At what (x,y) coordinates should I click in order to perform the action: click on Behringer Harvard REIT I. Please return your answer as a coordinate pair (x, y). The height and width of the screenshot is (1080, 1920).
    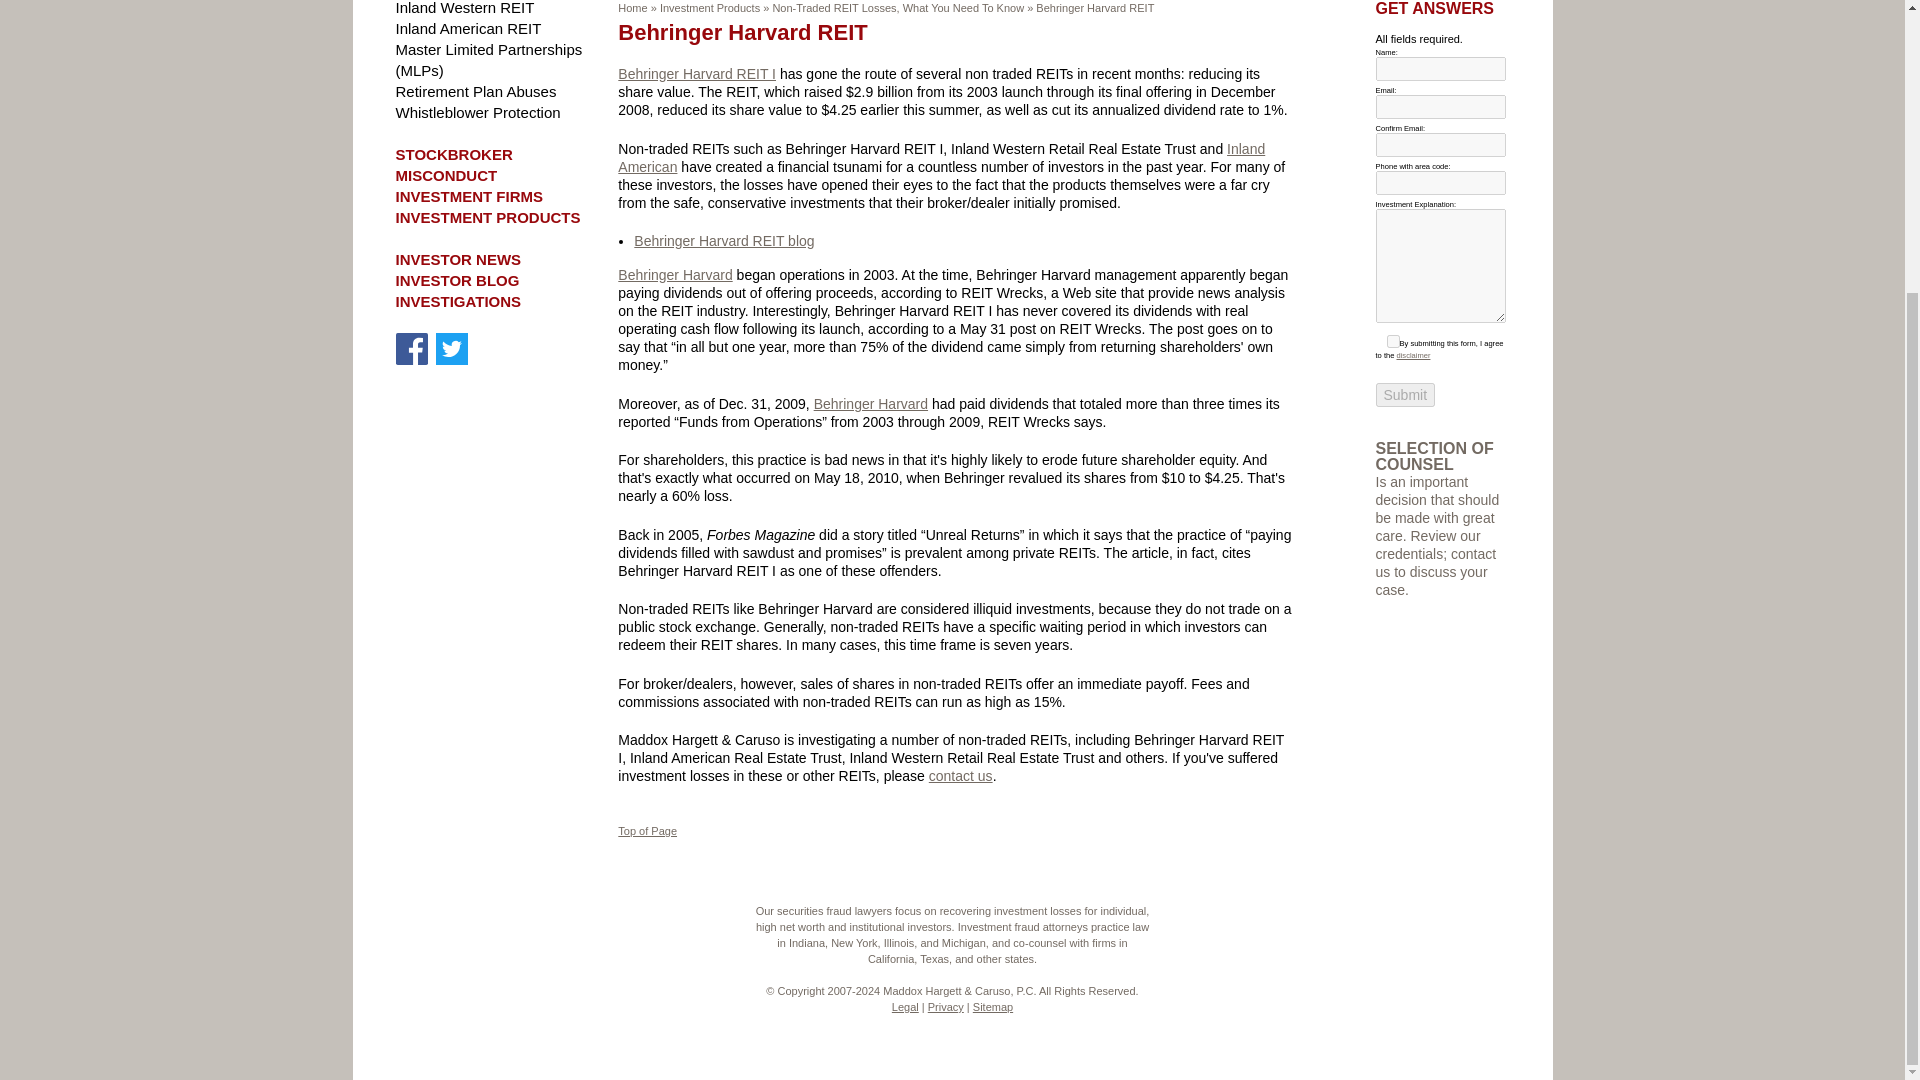
    Looking at the image, I should click on (696, 74).